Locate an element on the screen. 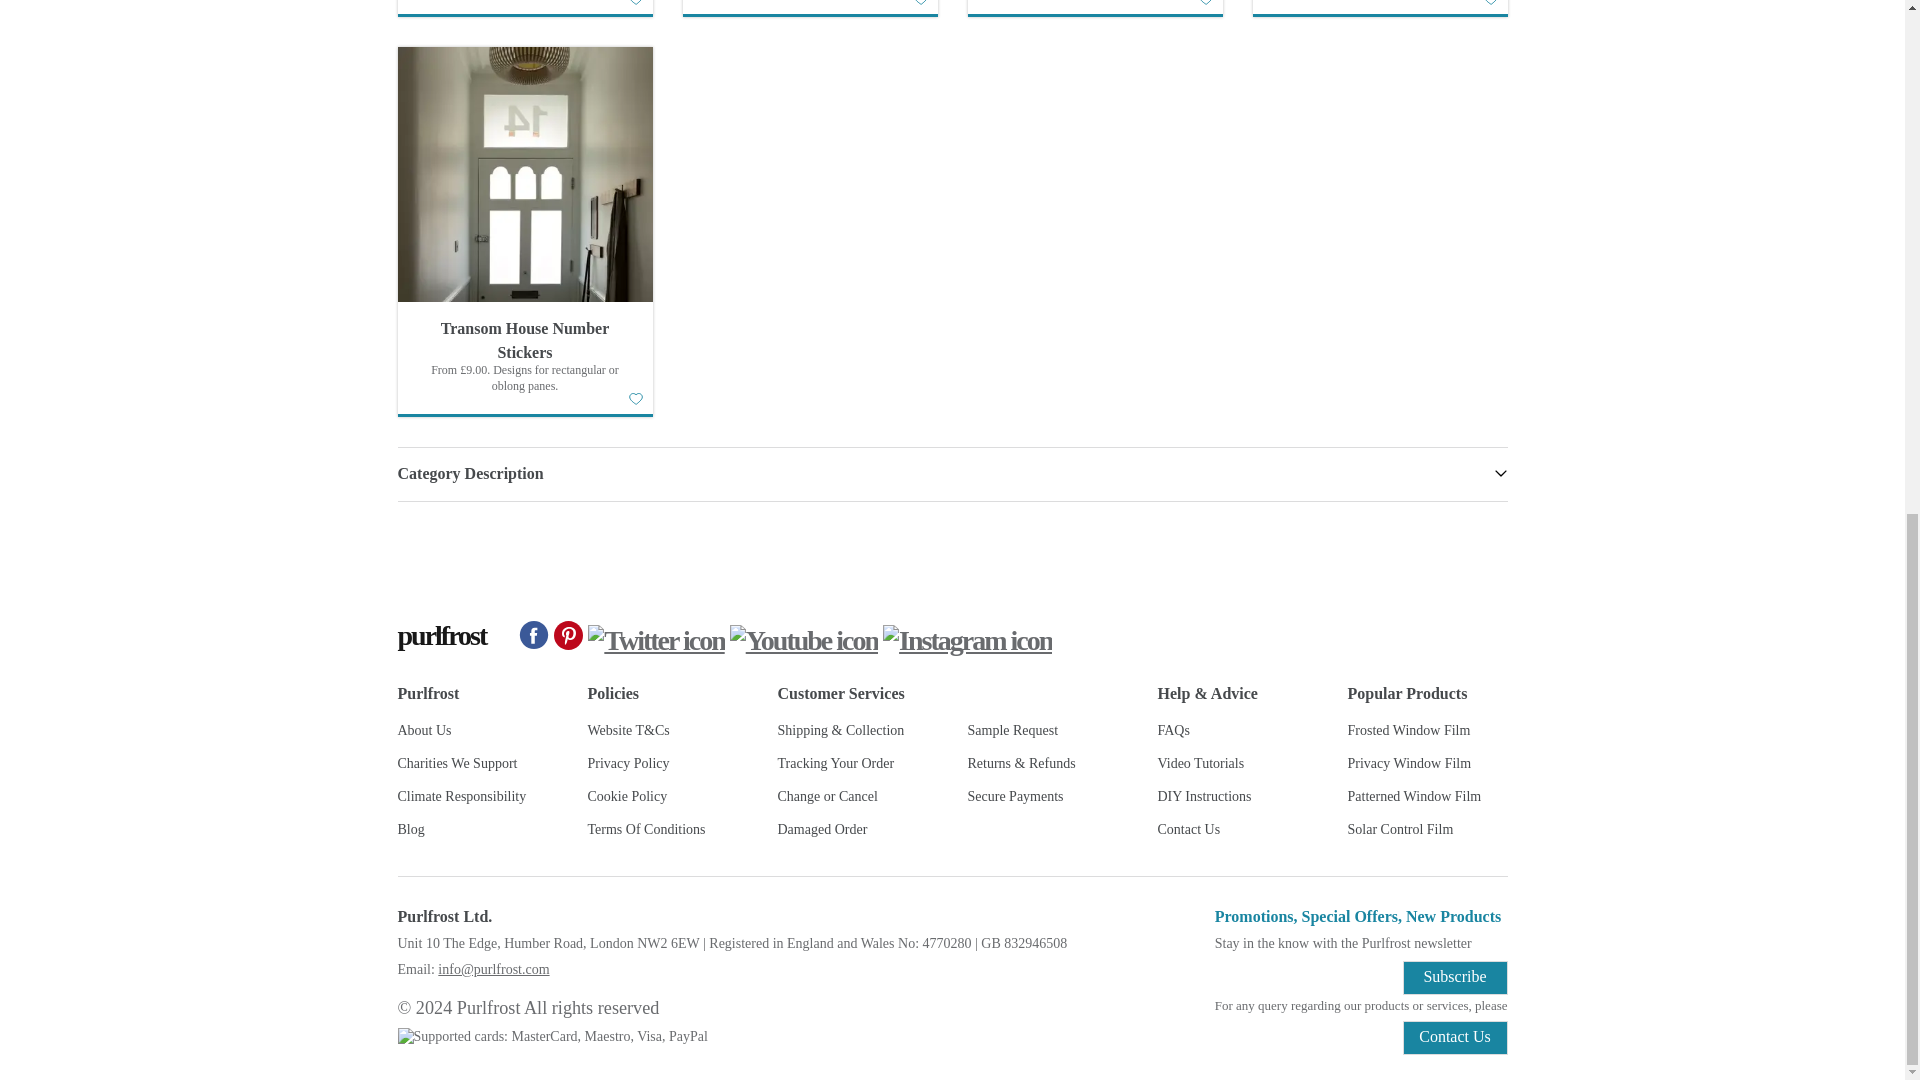 This screenshot has height=1080, width=1920. Add to Favourites is located at coordinates (634, 2).